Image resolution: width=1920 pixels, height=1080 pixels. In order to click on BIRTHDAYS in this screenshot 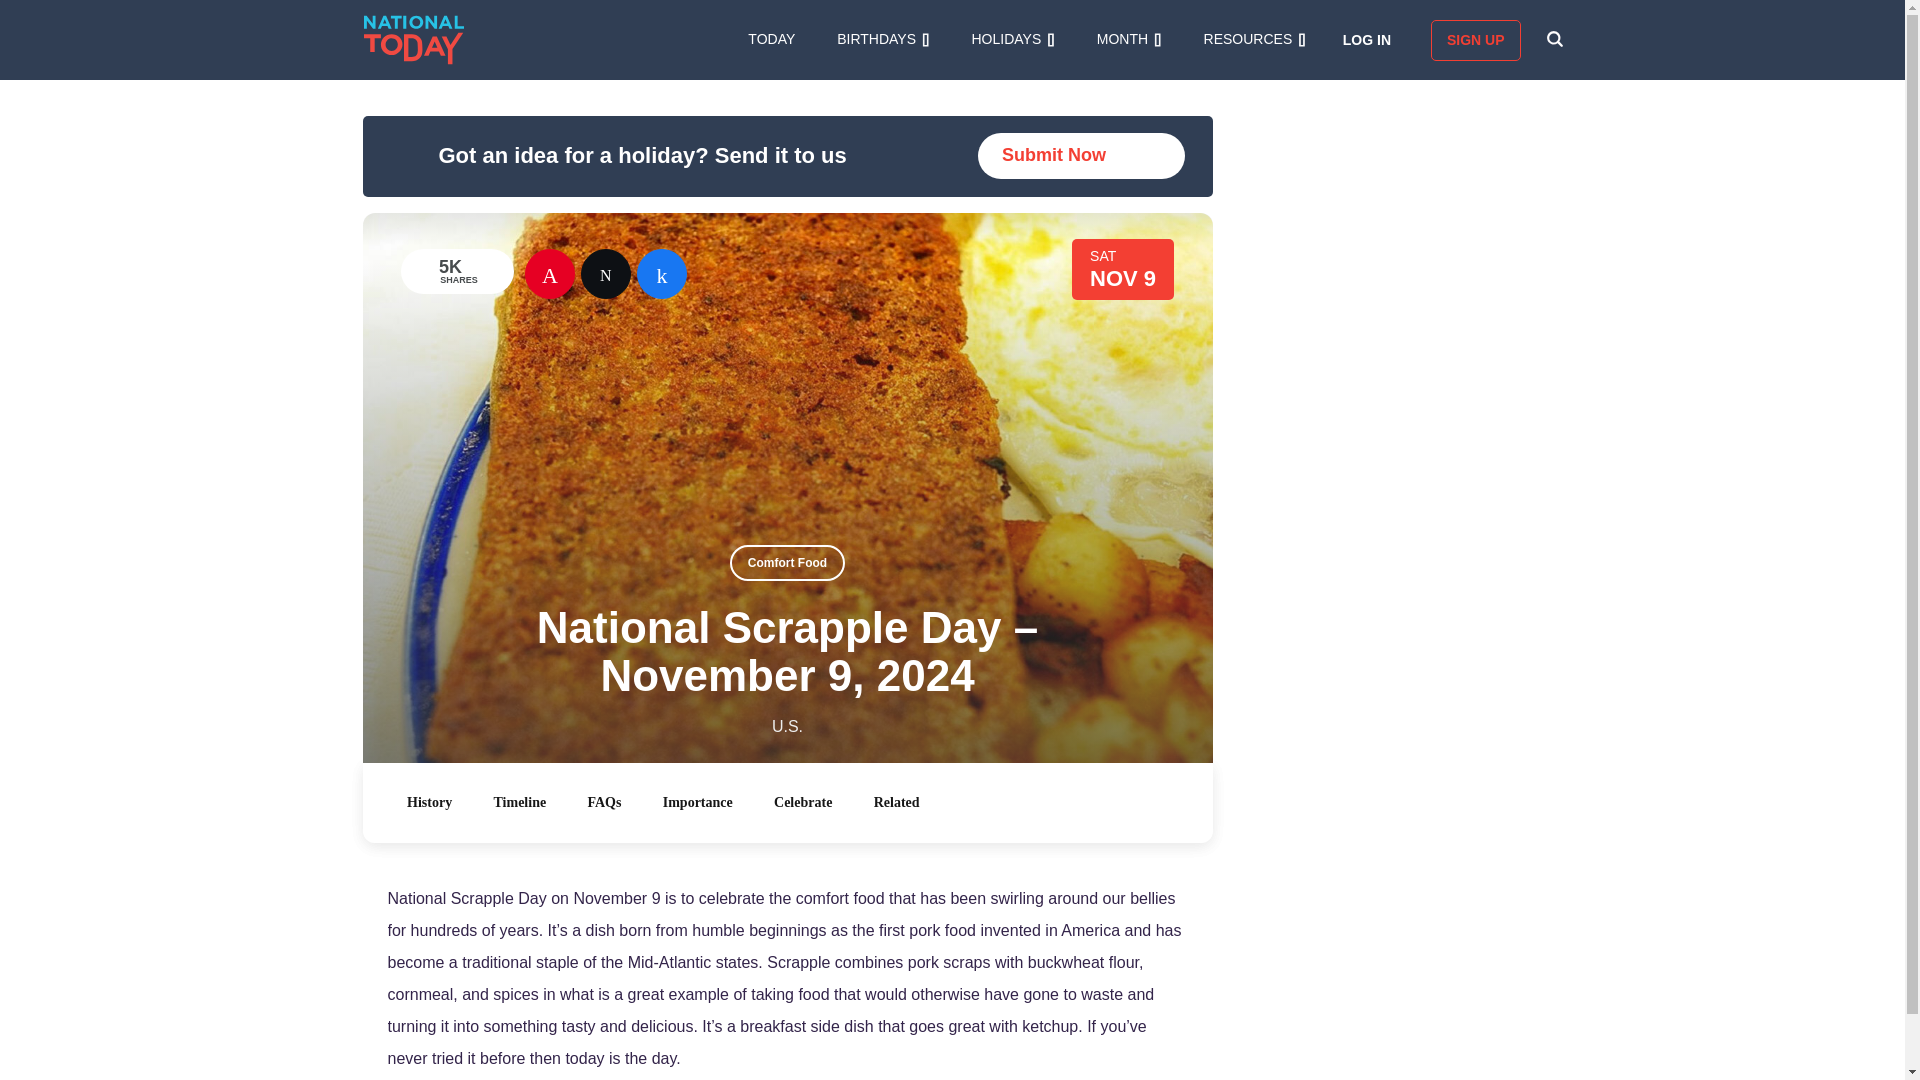, I will do `click(883, 39)`.